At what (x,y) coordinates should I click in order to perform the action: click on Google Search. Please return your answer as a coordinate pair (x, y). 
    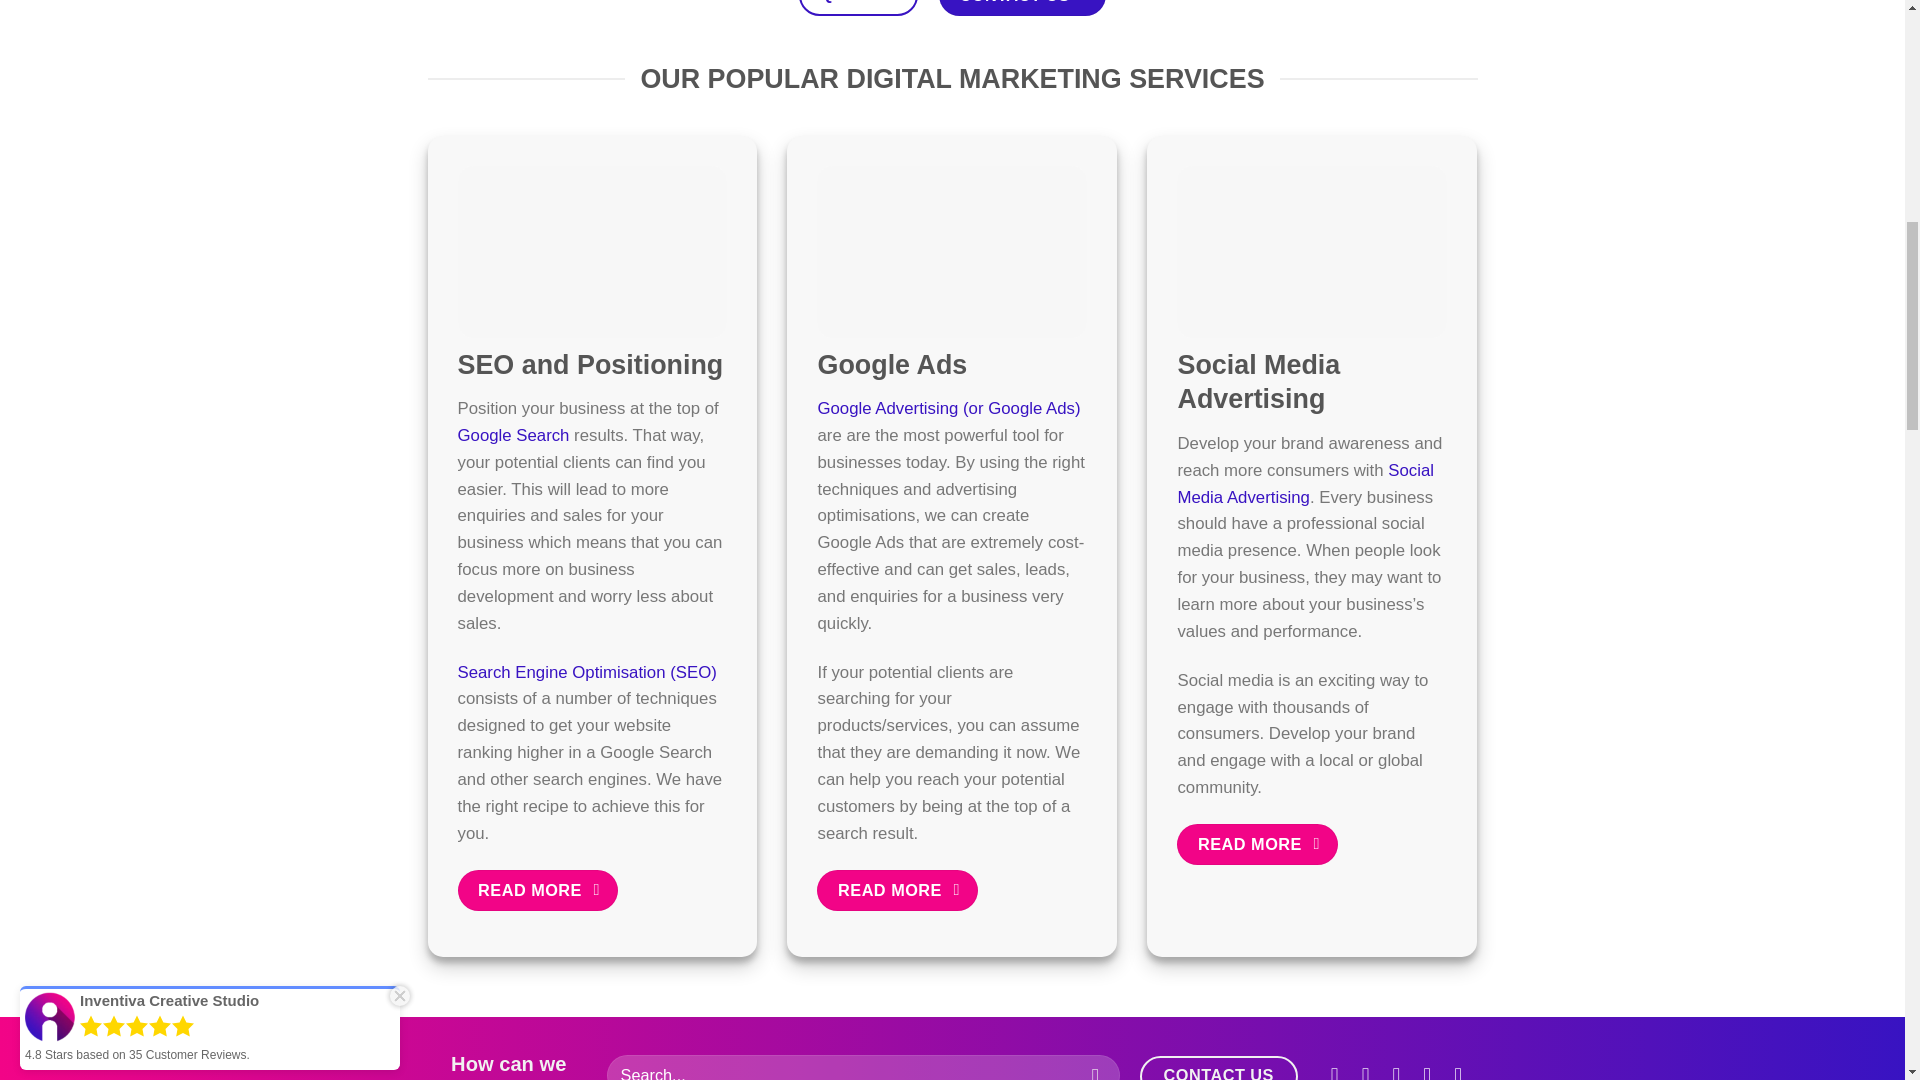
    Looking at the image, I should click on (514, 434).